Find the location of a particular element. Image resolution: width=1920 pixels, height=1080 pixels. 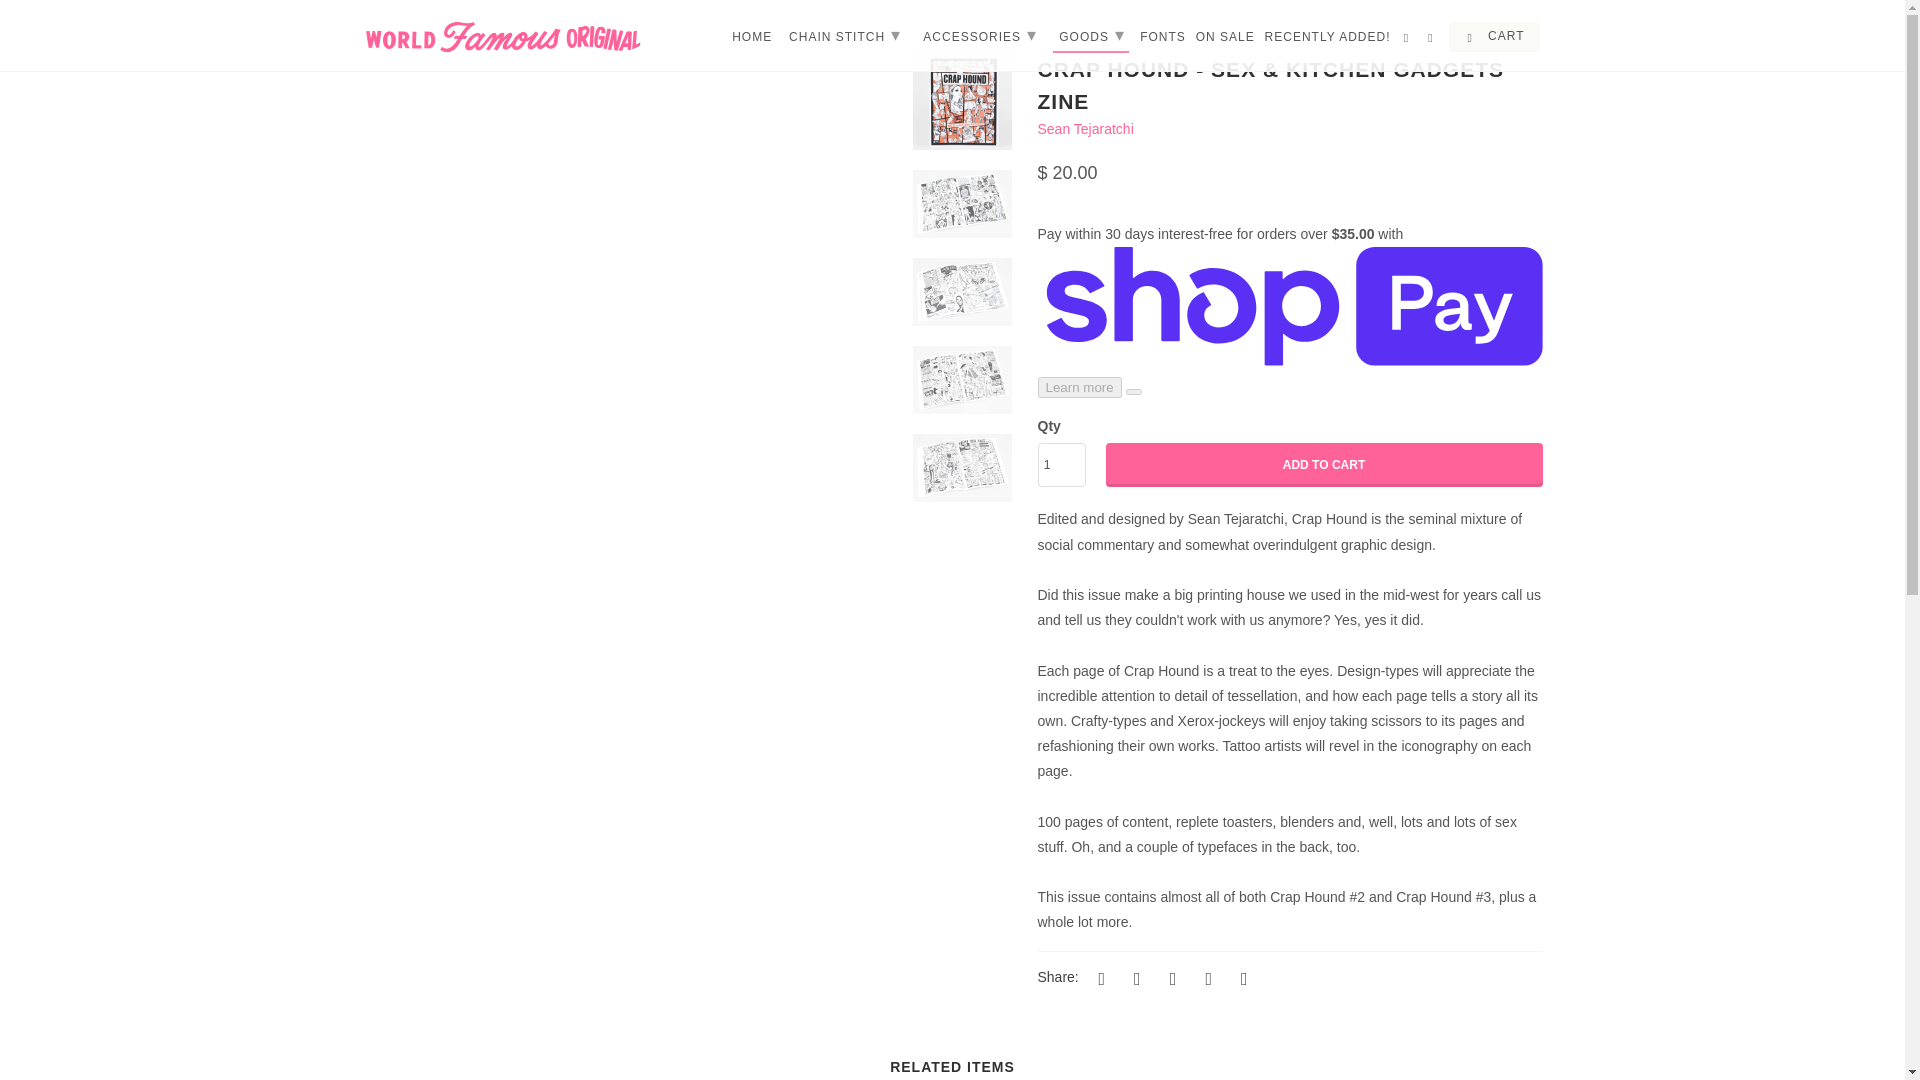

1 is located at coordinates (1062, 464).